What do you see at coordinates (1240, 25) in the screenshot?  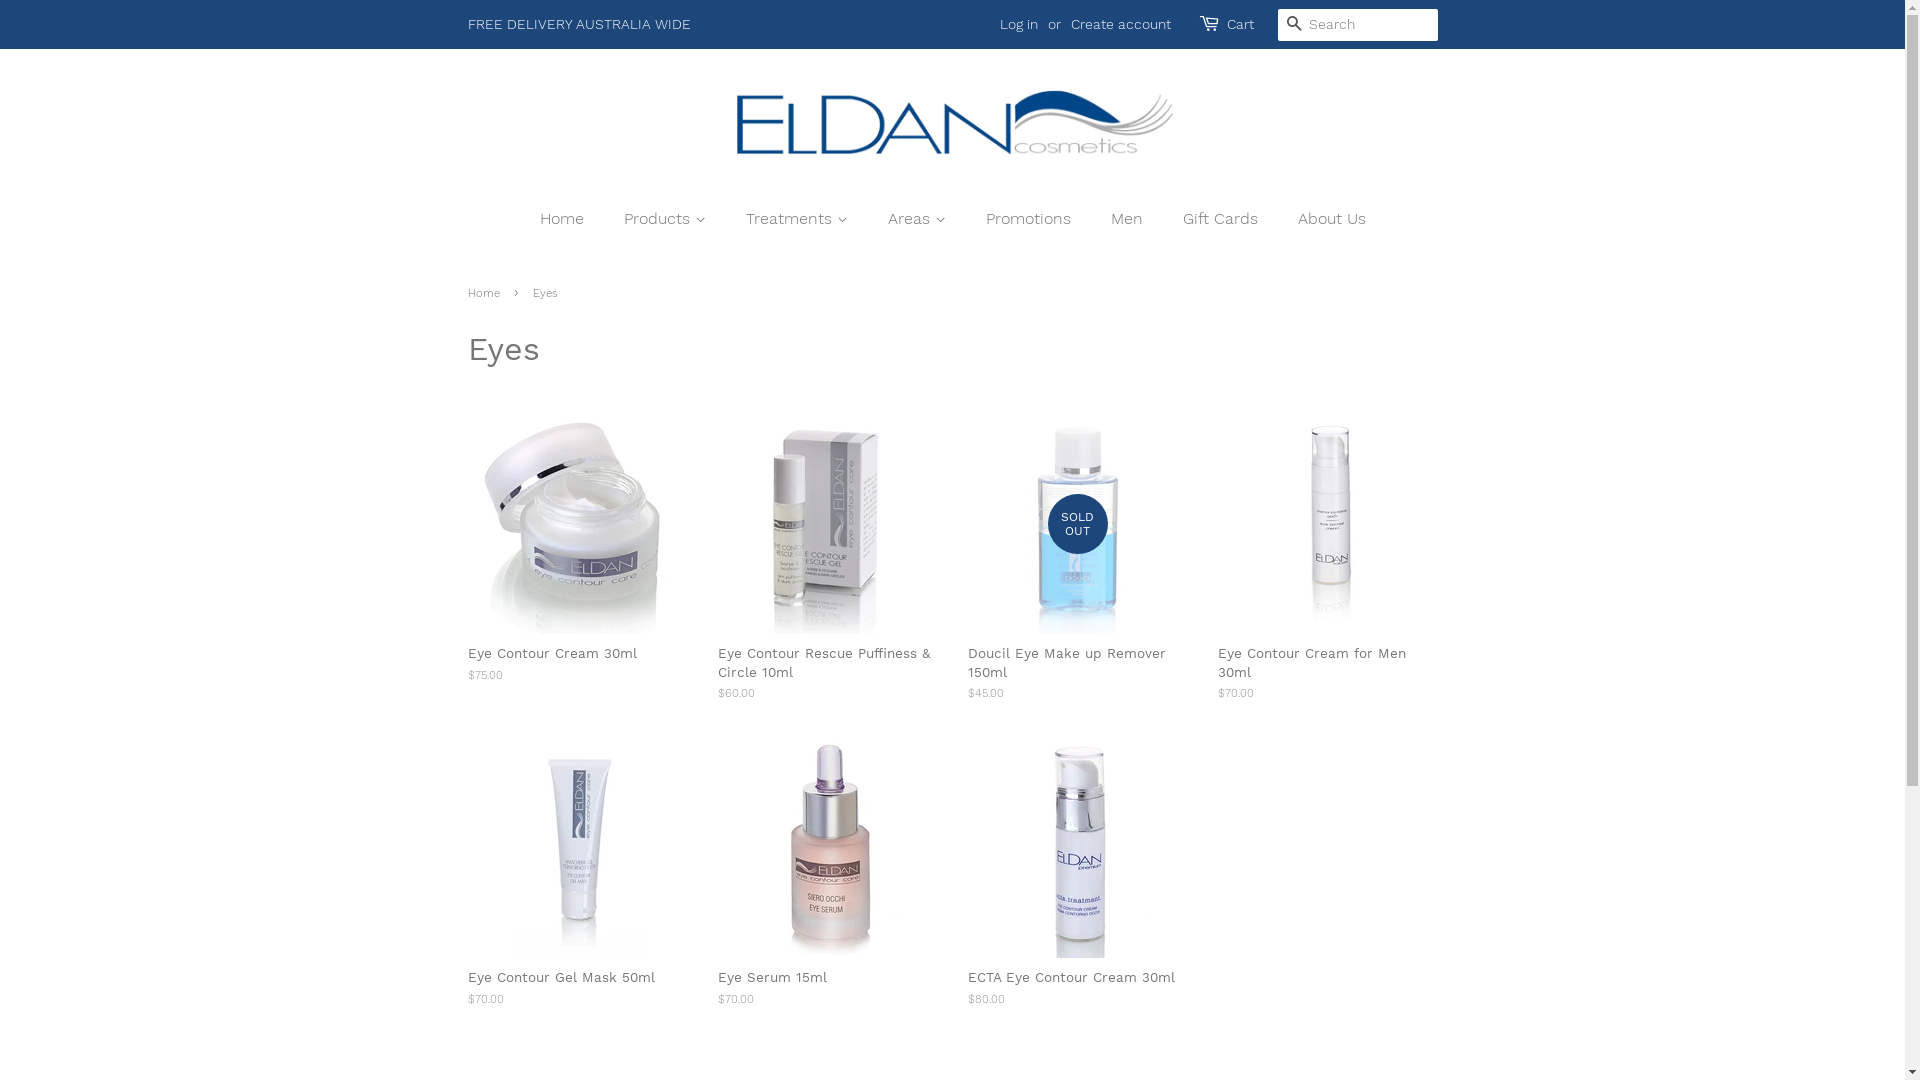 I see `Cart` at bounding box center [1240, 25].